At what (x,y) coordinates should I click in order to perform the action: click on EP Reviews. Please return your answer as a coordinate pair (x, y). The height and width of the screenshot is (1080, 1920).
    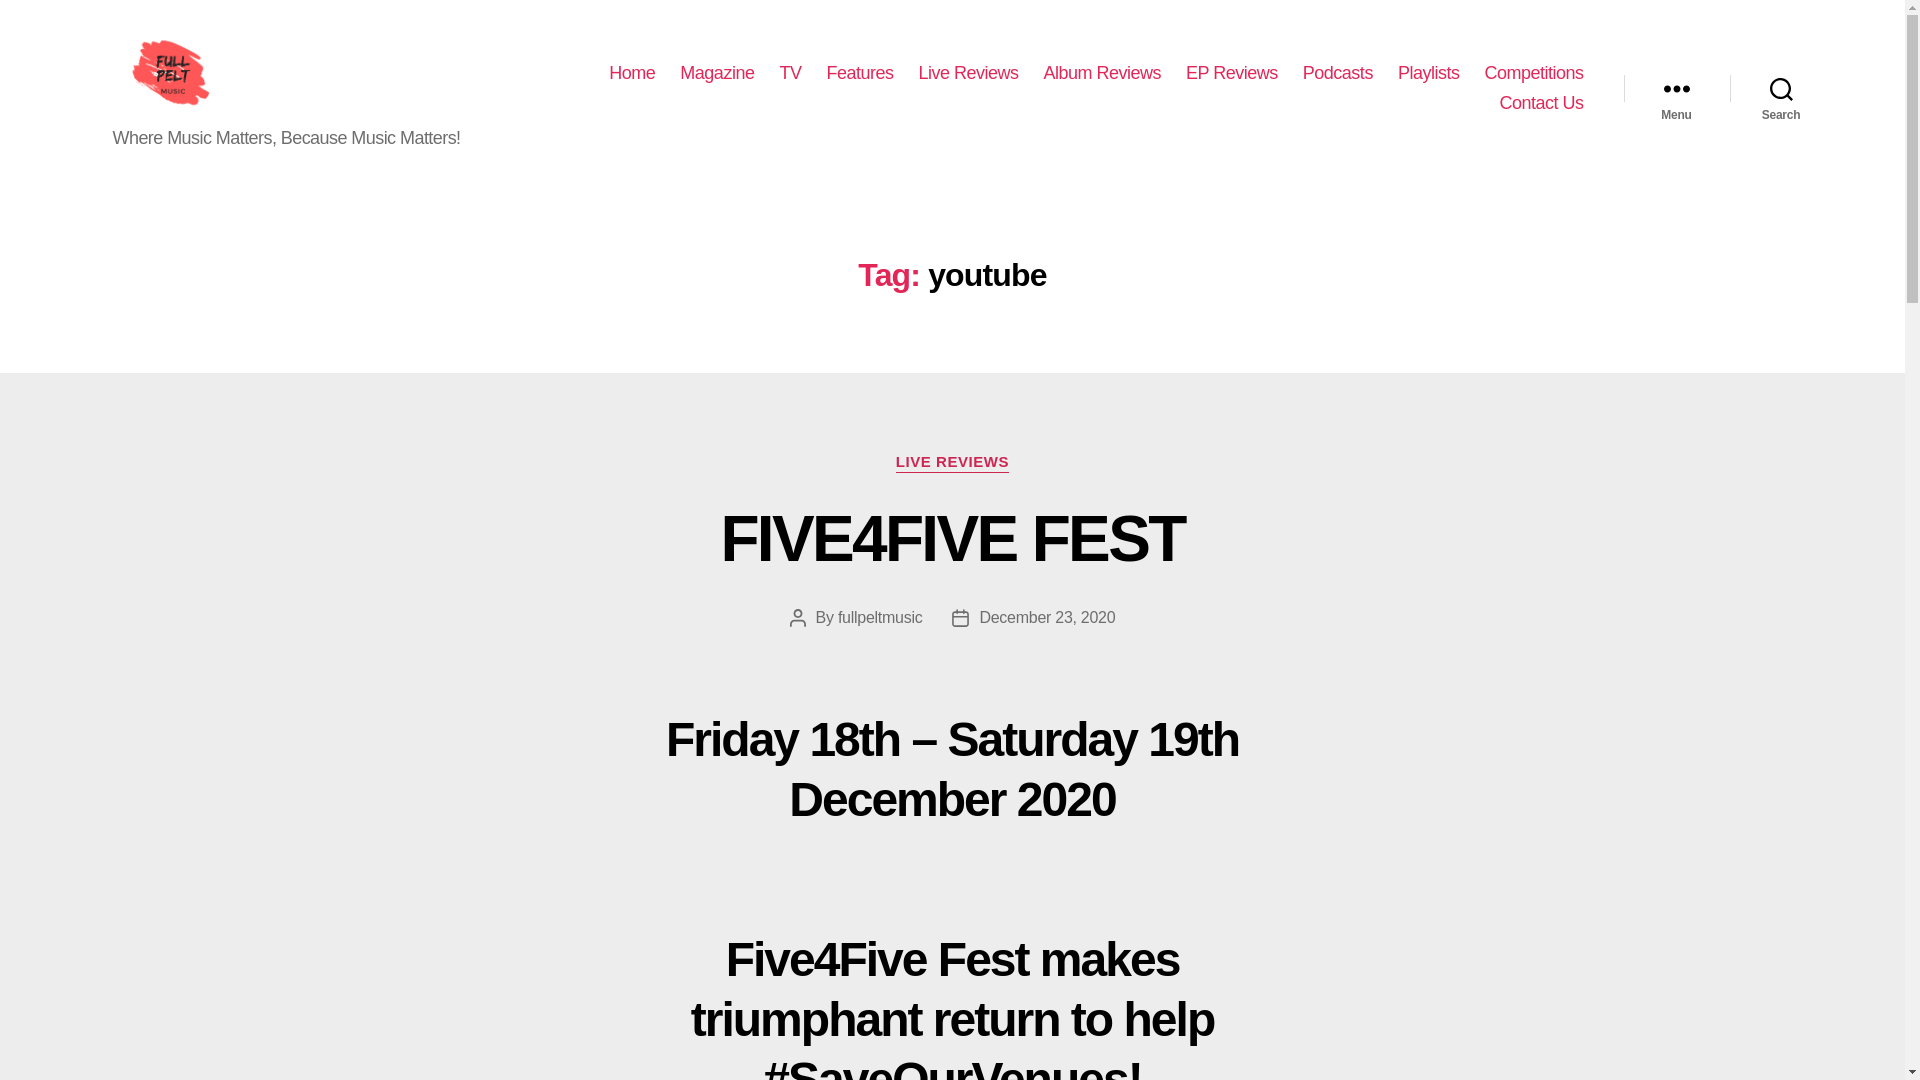
    Looking at the image, I should click on (1232, 74).